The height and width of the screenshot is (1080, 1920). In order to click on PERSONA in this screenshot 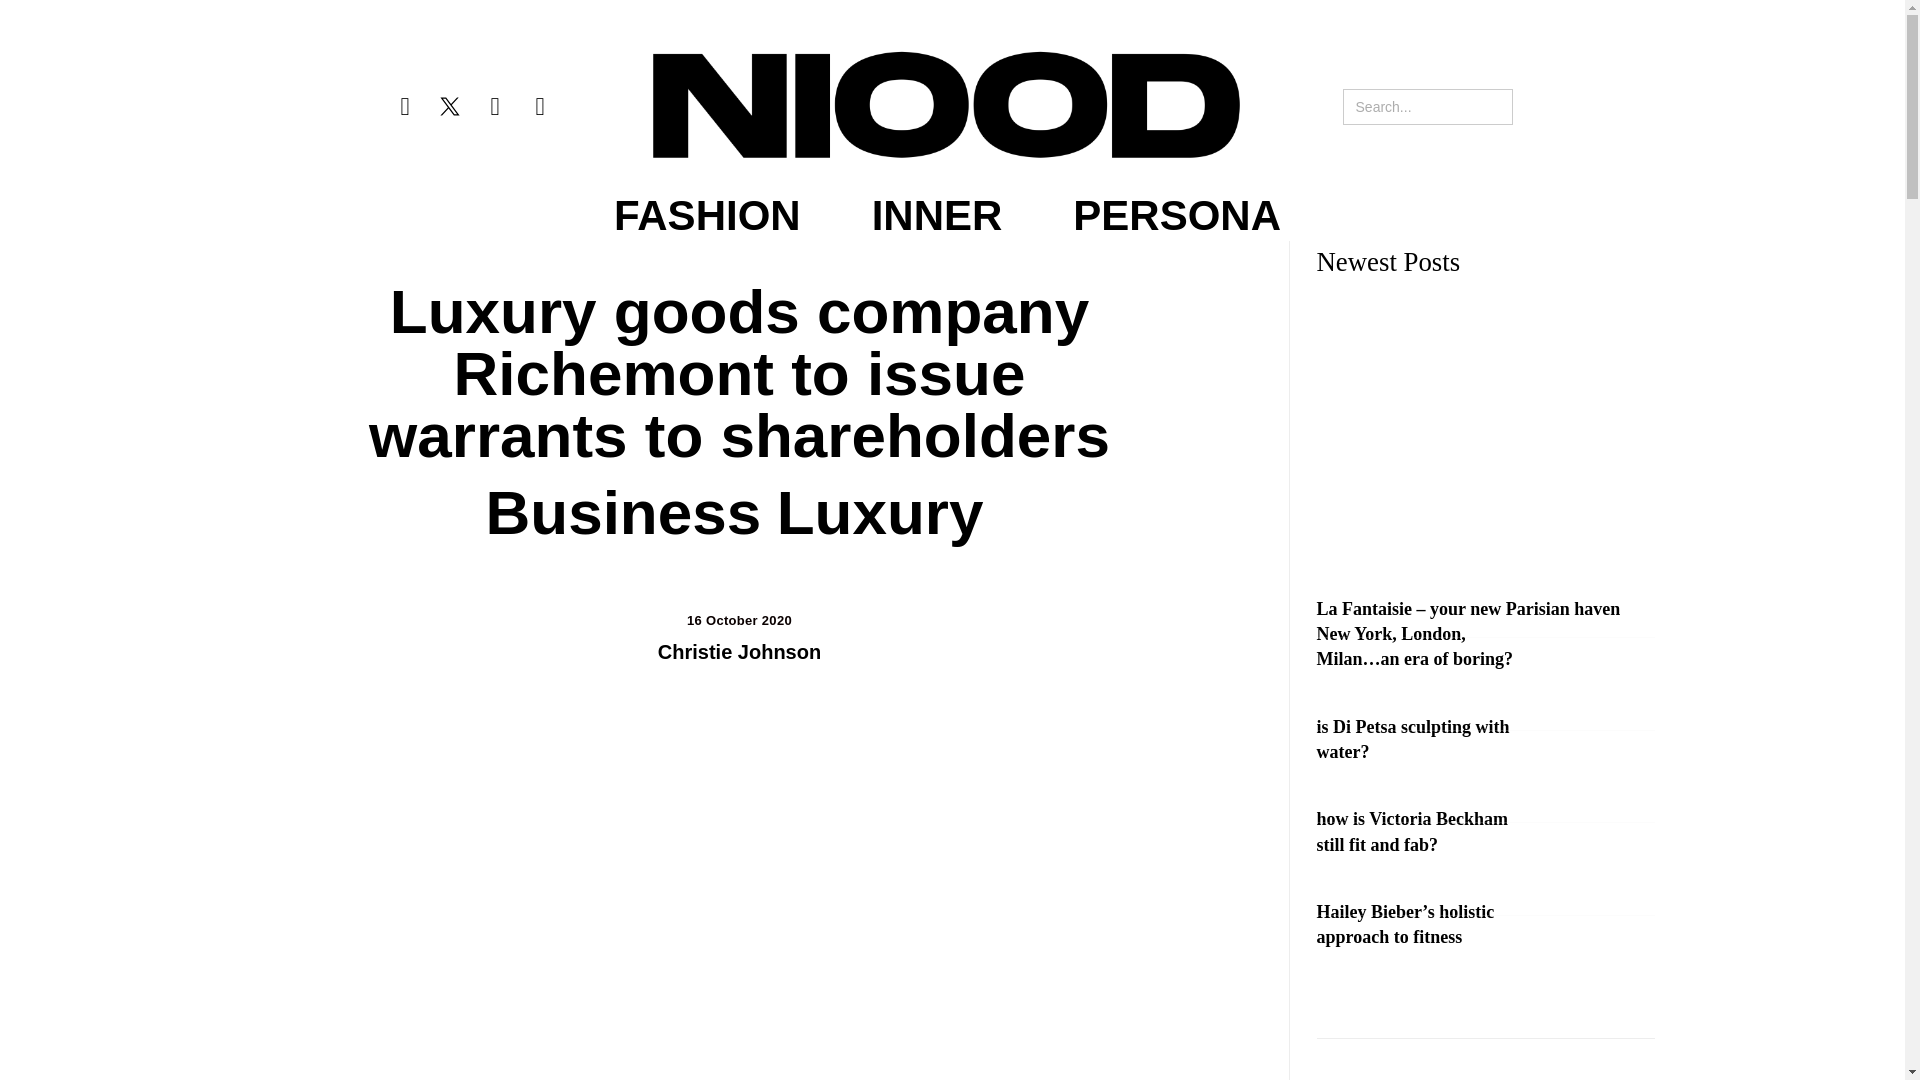, I will do `click(1176, 216)`.